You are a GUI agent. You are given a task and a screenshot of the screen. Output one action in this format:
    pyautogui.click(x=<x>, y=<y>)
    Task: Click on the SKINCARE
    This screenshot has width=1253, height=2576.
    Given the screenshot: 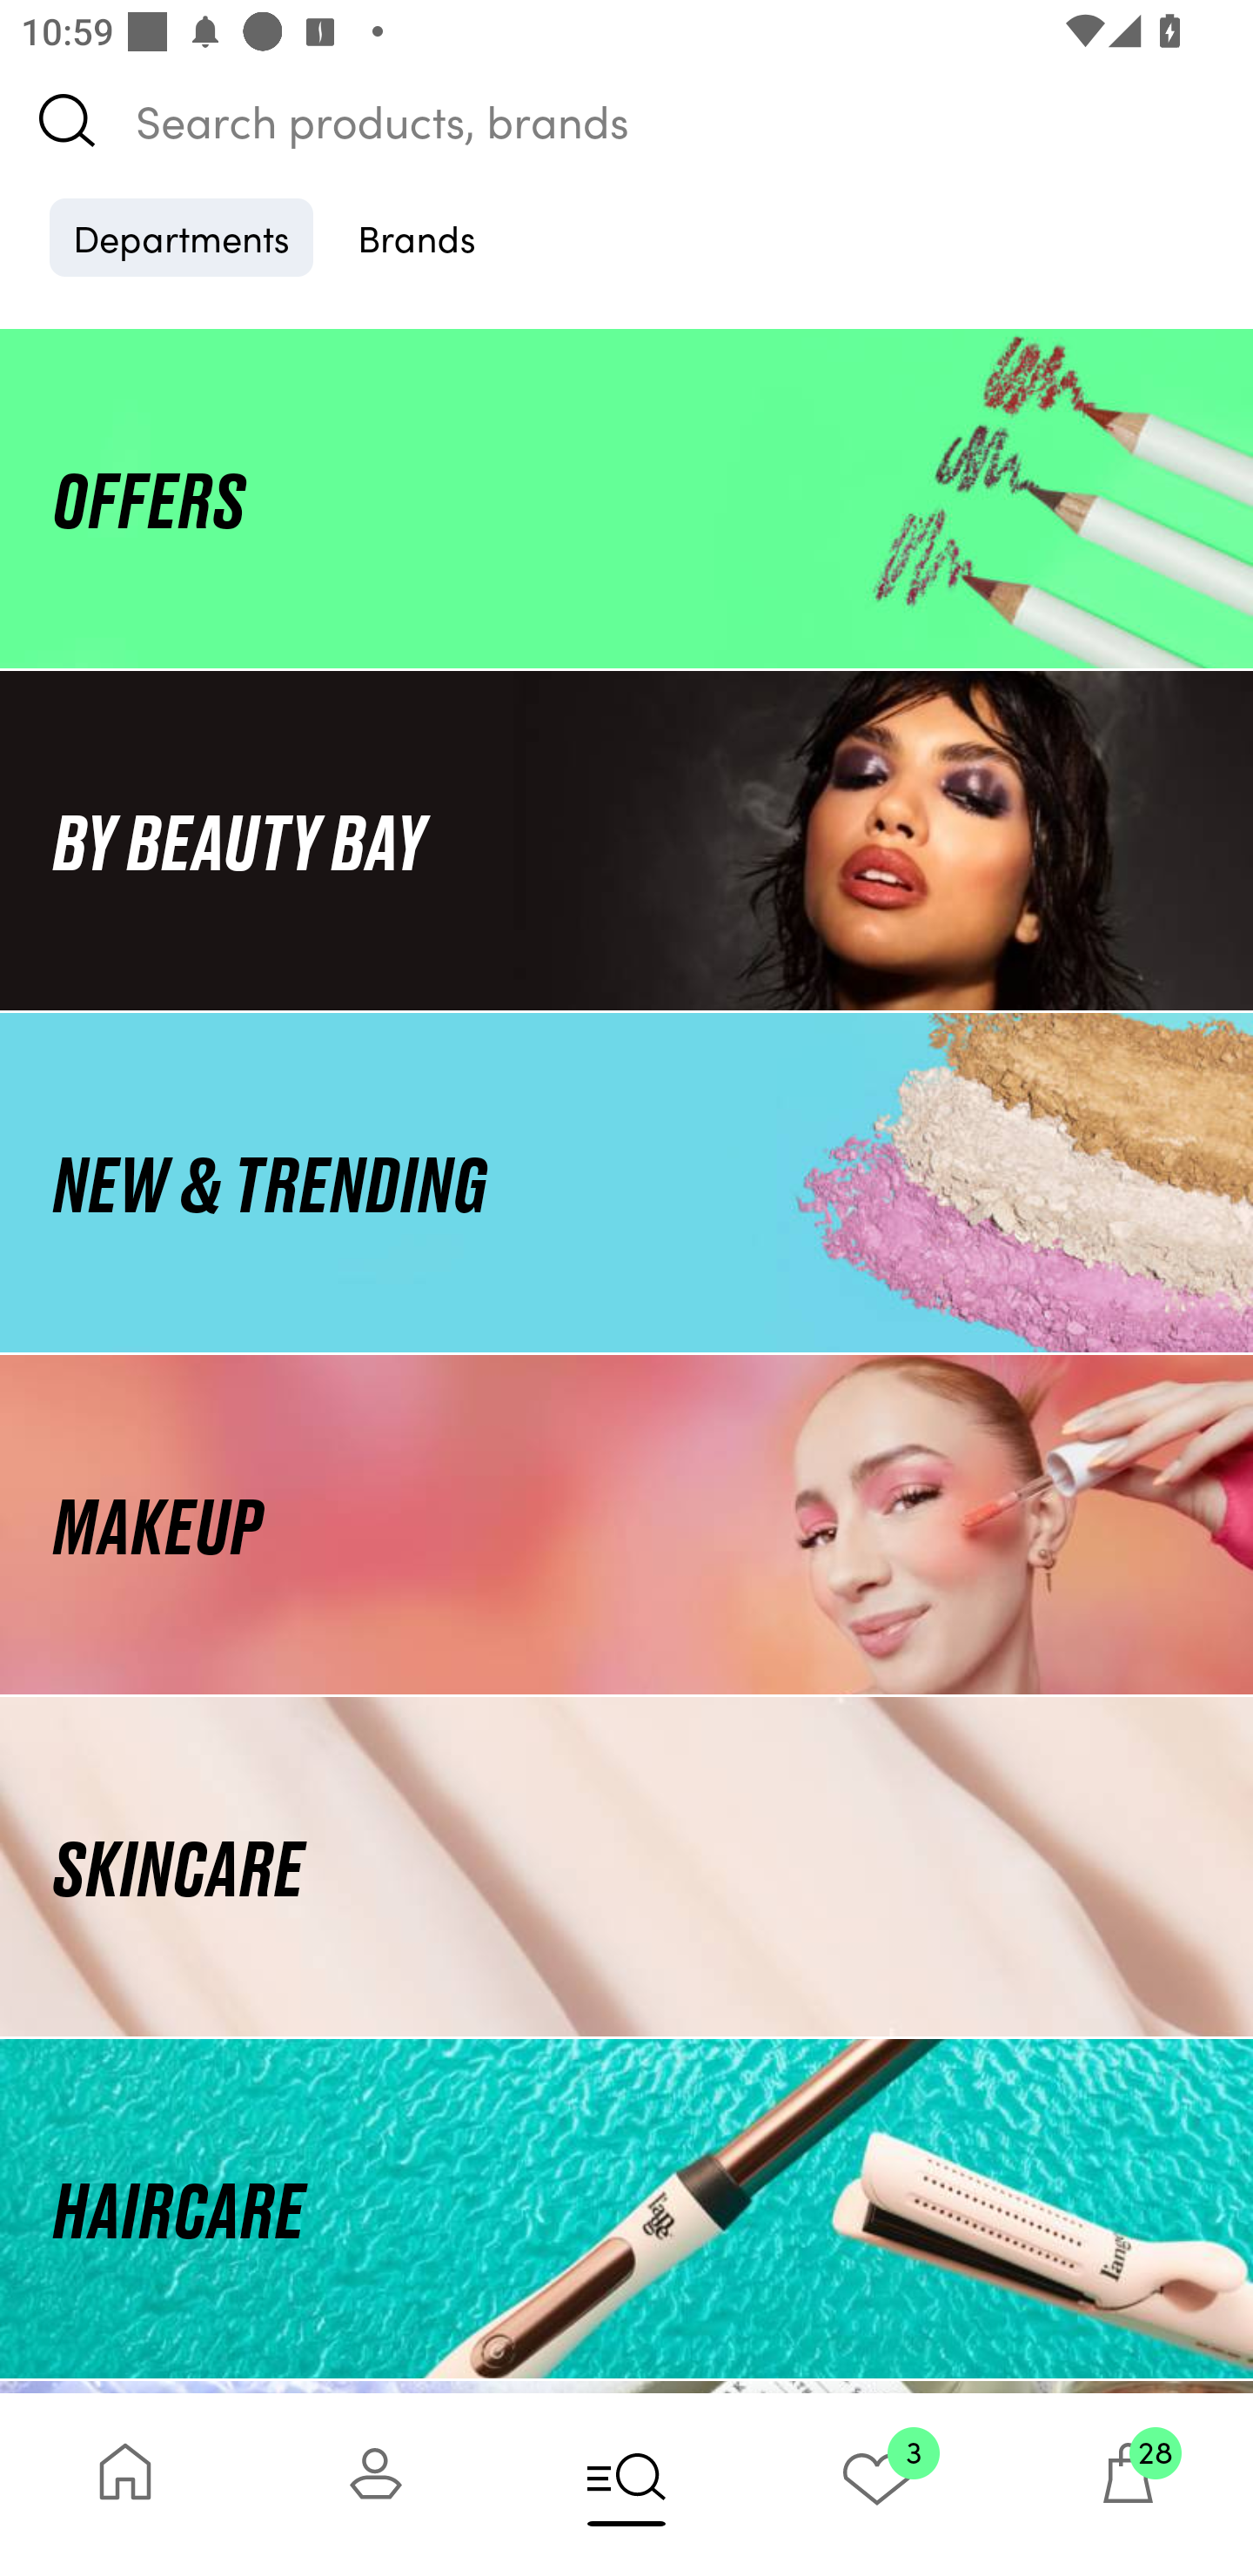 What is the action you would take?
    pyautogui.click(x=626, y=1868)
    